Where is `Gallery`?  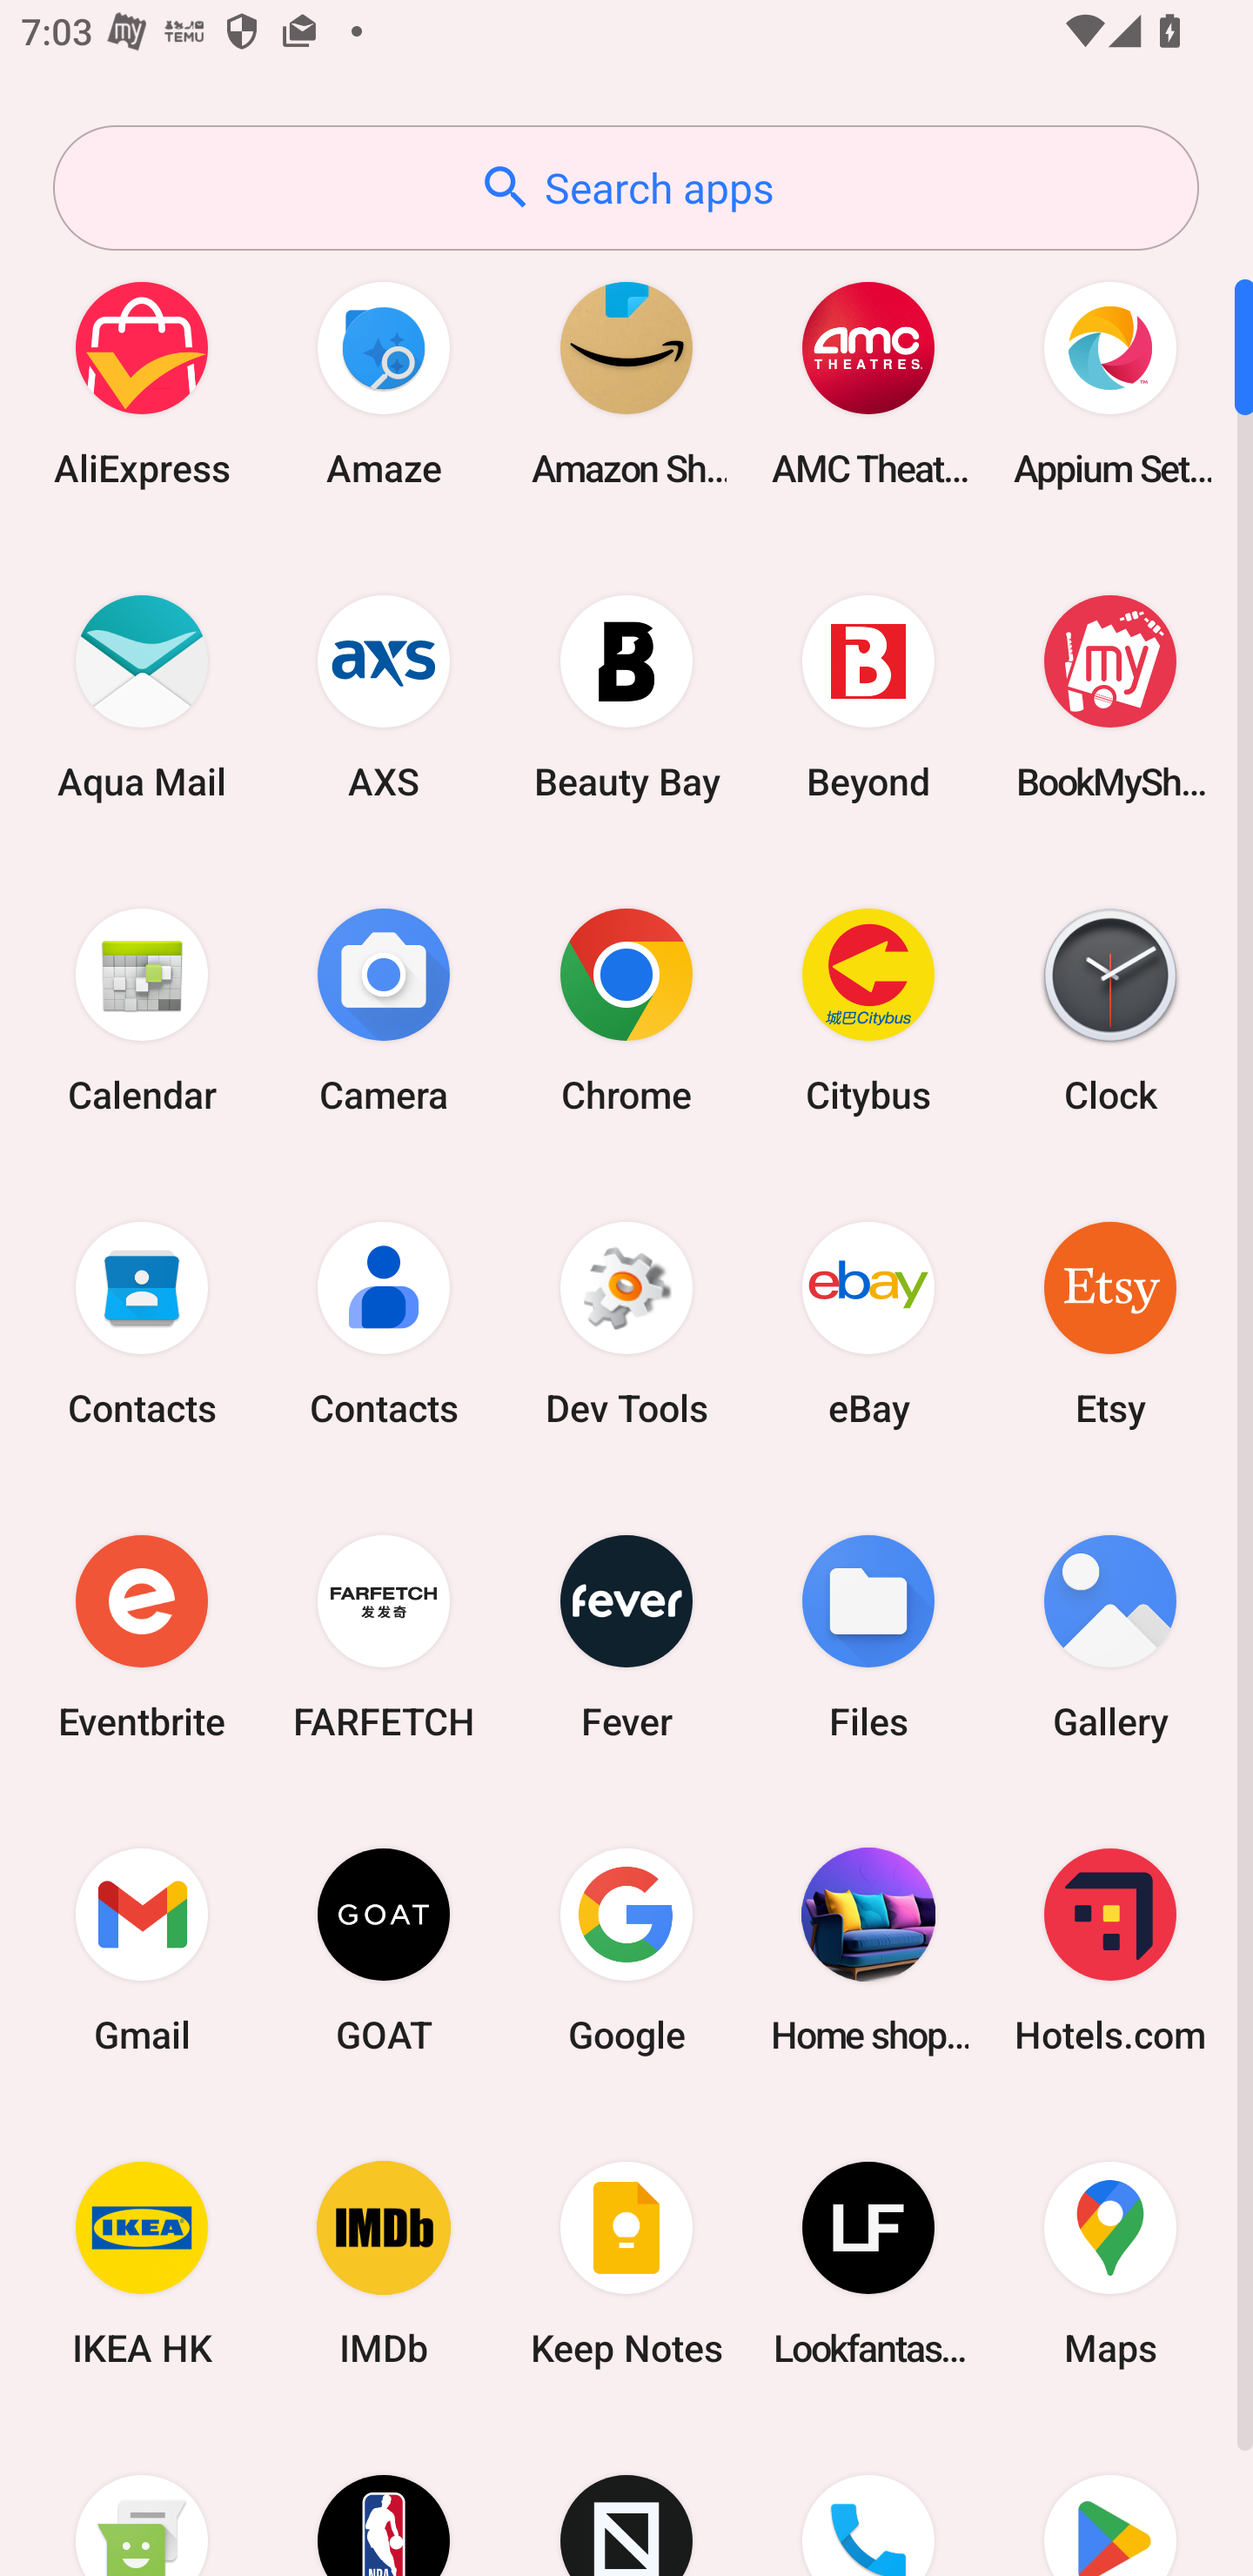 Gallery is located at coordinates (1110, 1636).